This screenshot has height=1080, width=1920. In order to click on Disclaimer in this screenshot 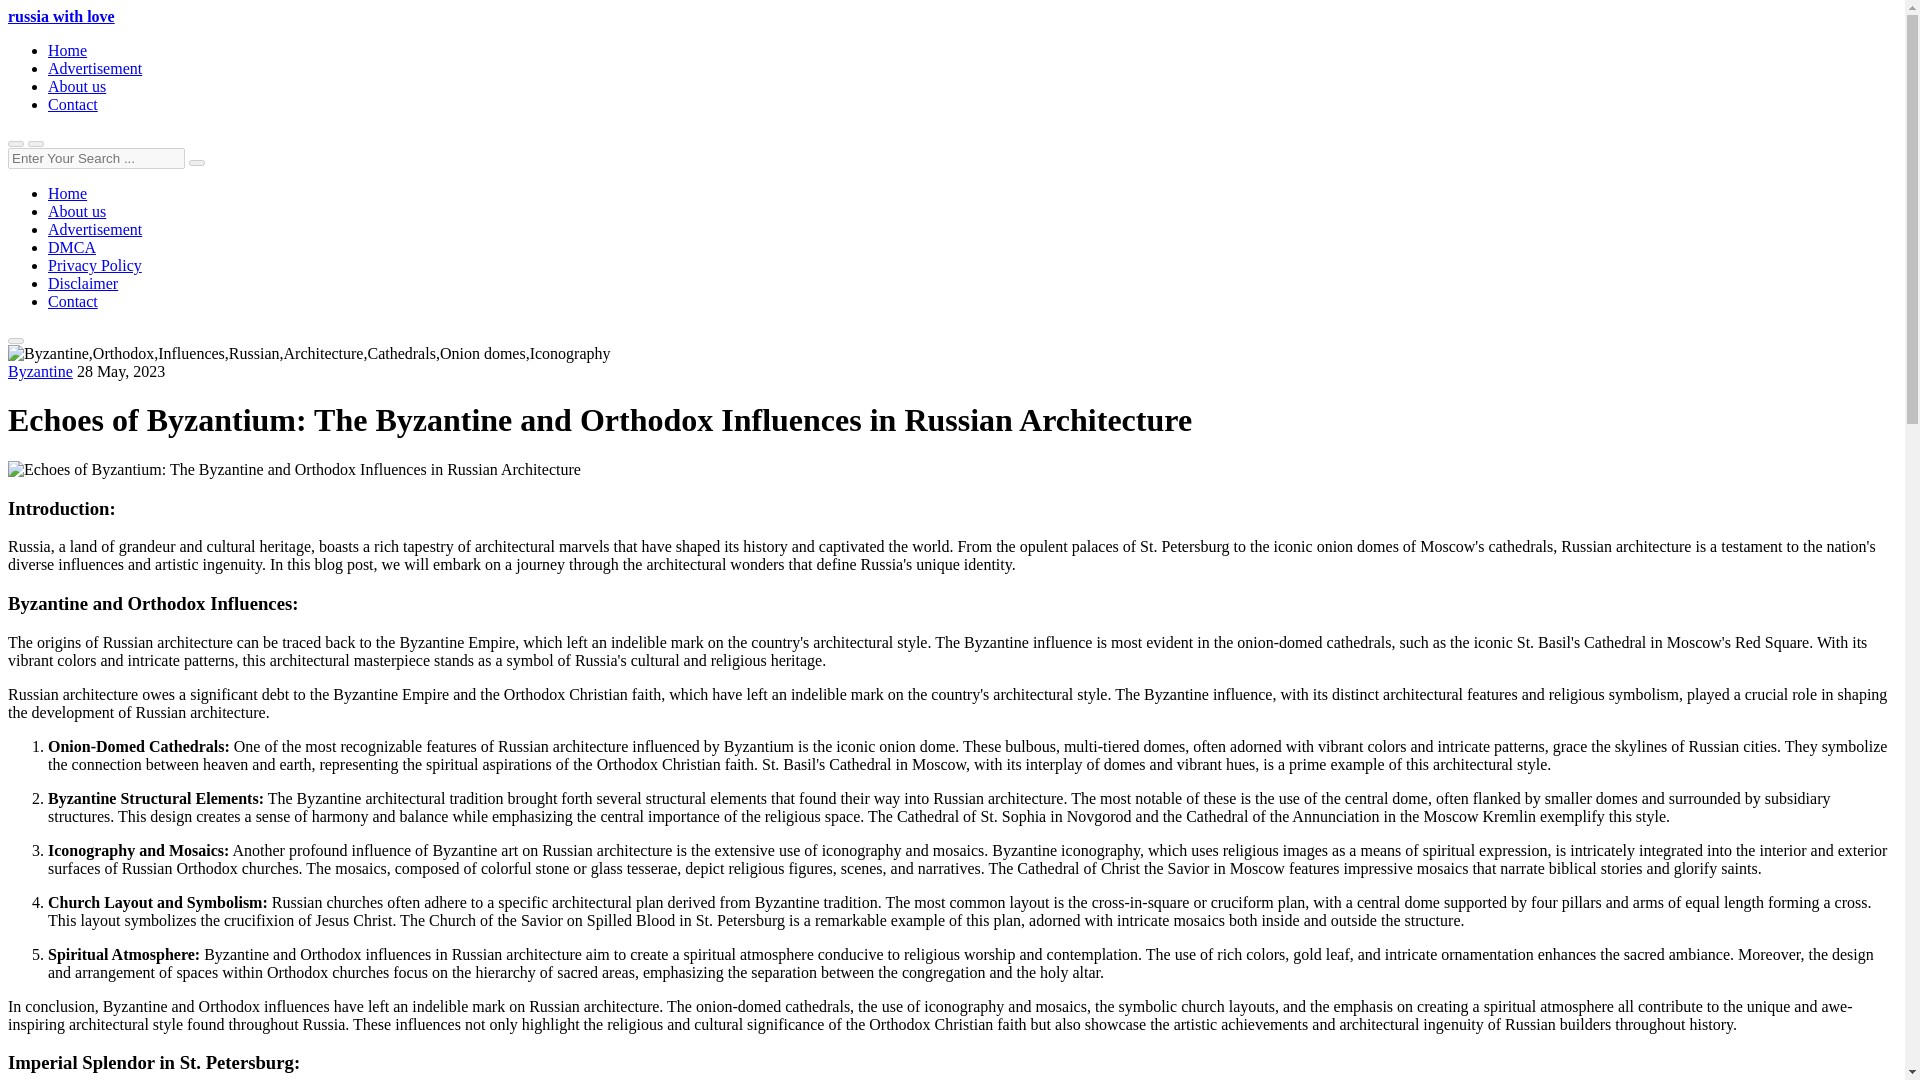, I will do `click(82, 283)`.